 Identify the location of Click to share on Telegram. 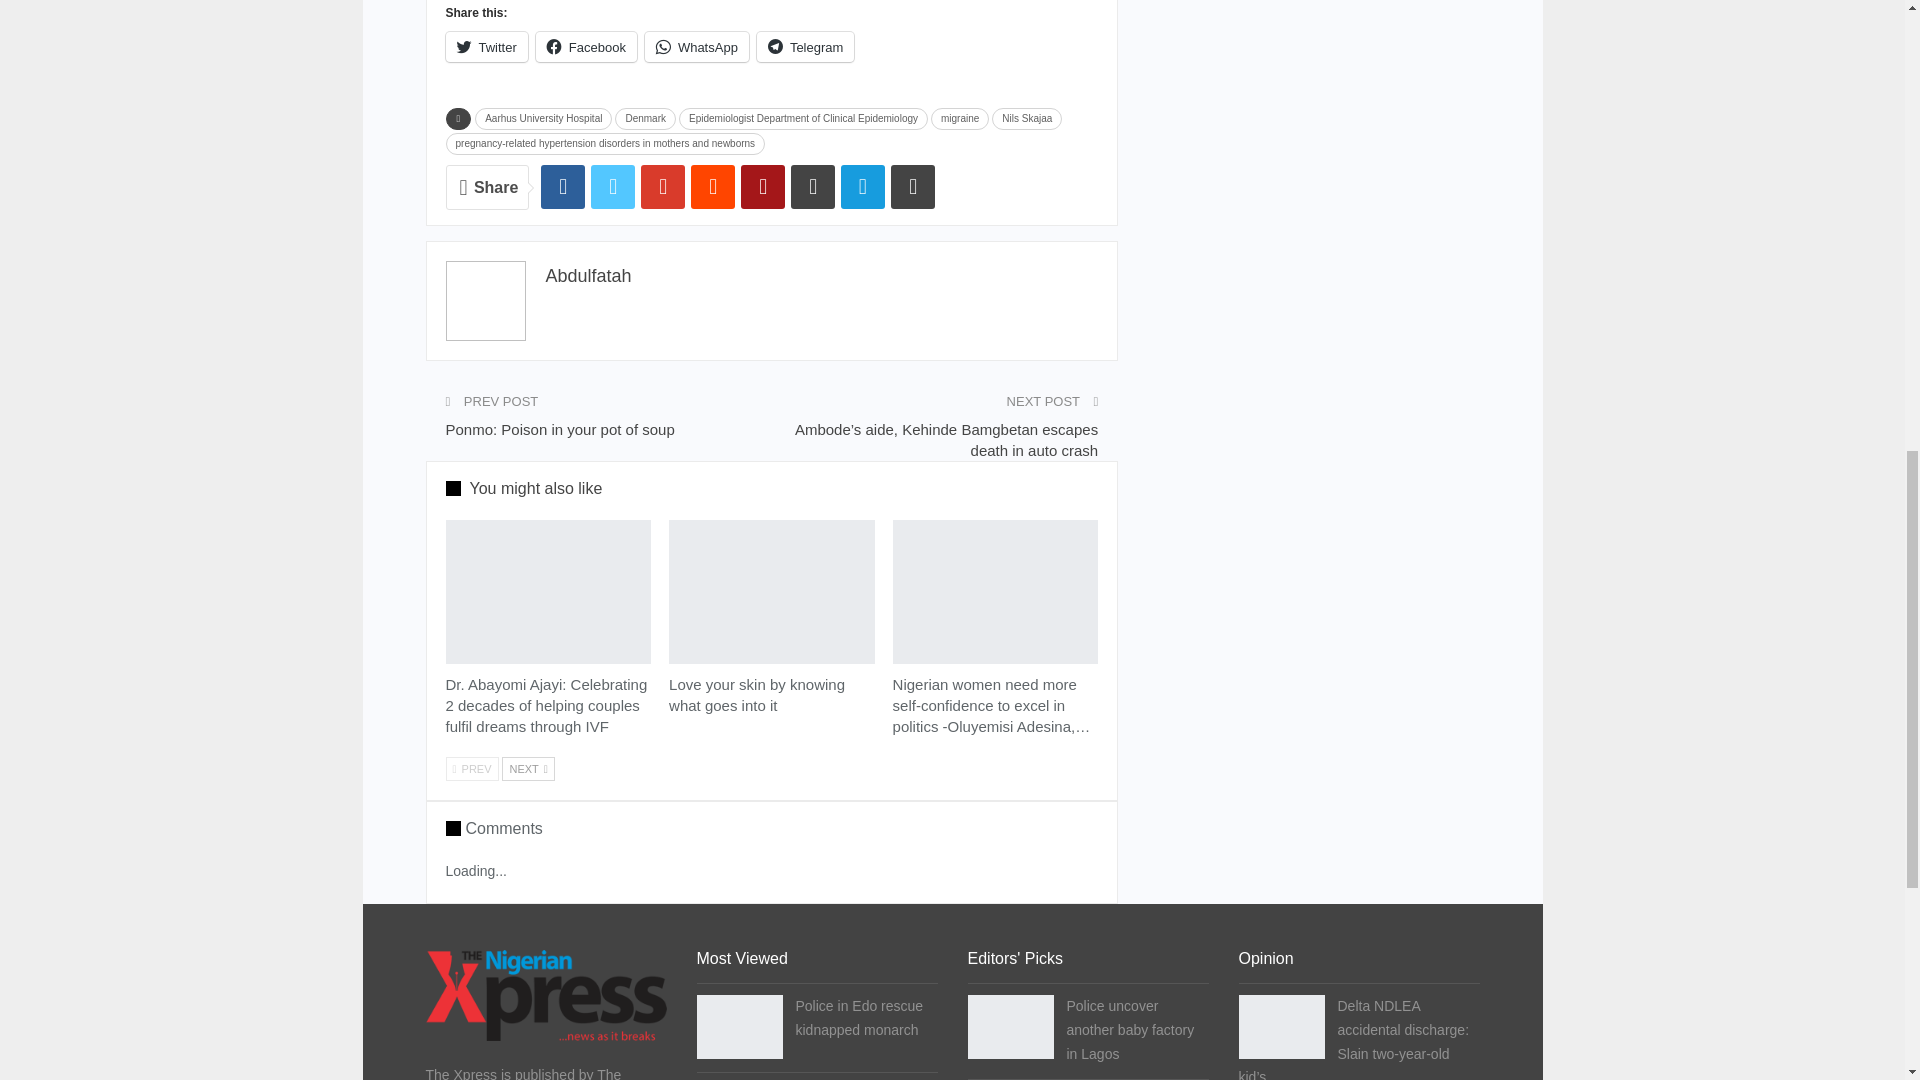
(805, 46).